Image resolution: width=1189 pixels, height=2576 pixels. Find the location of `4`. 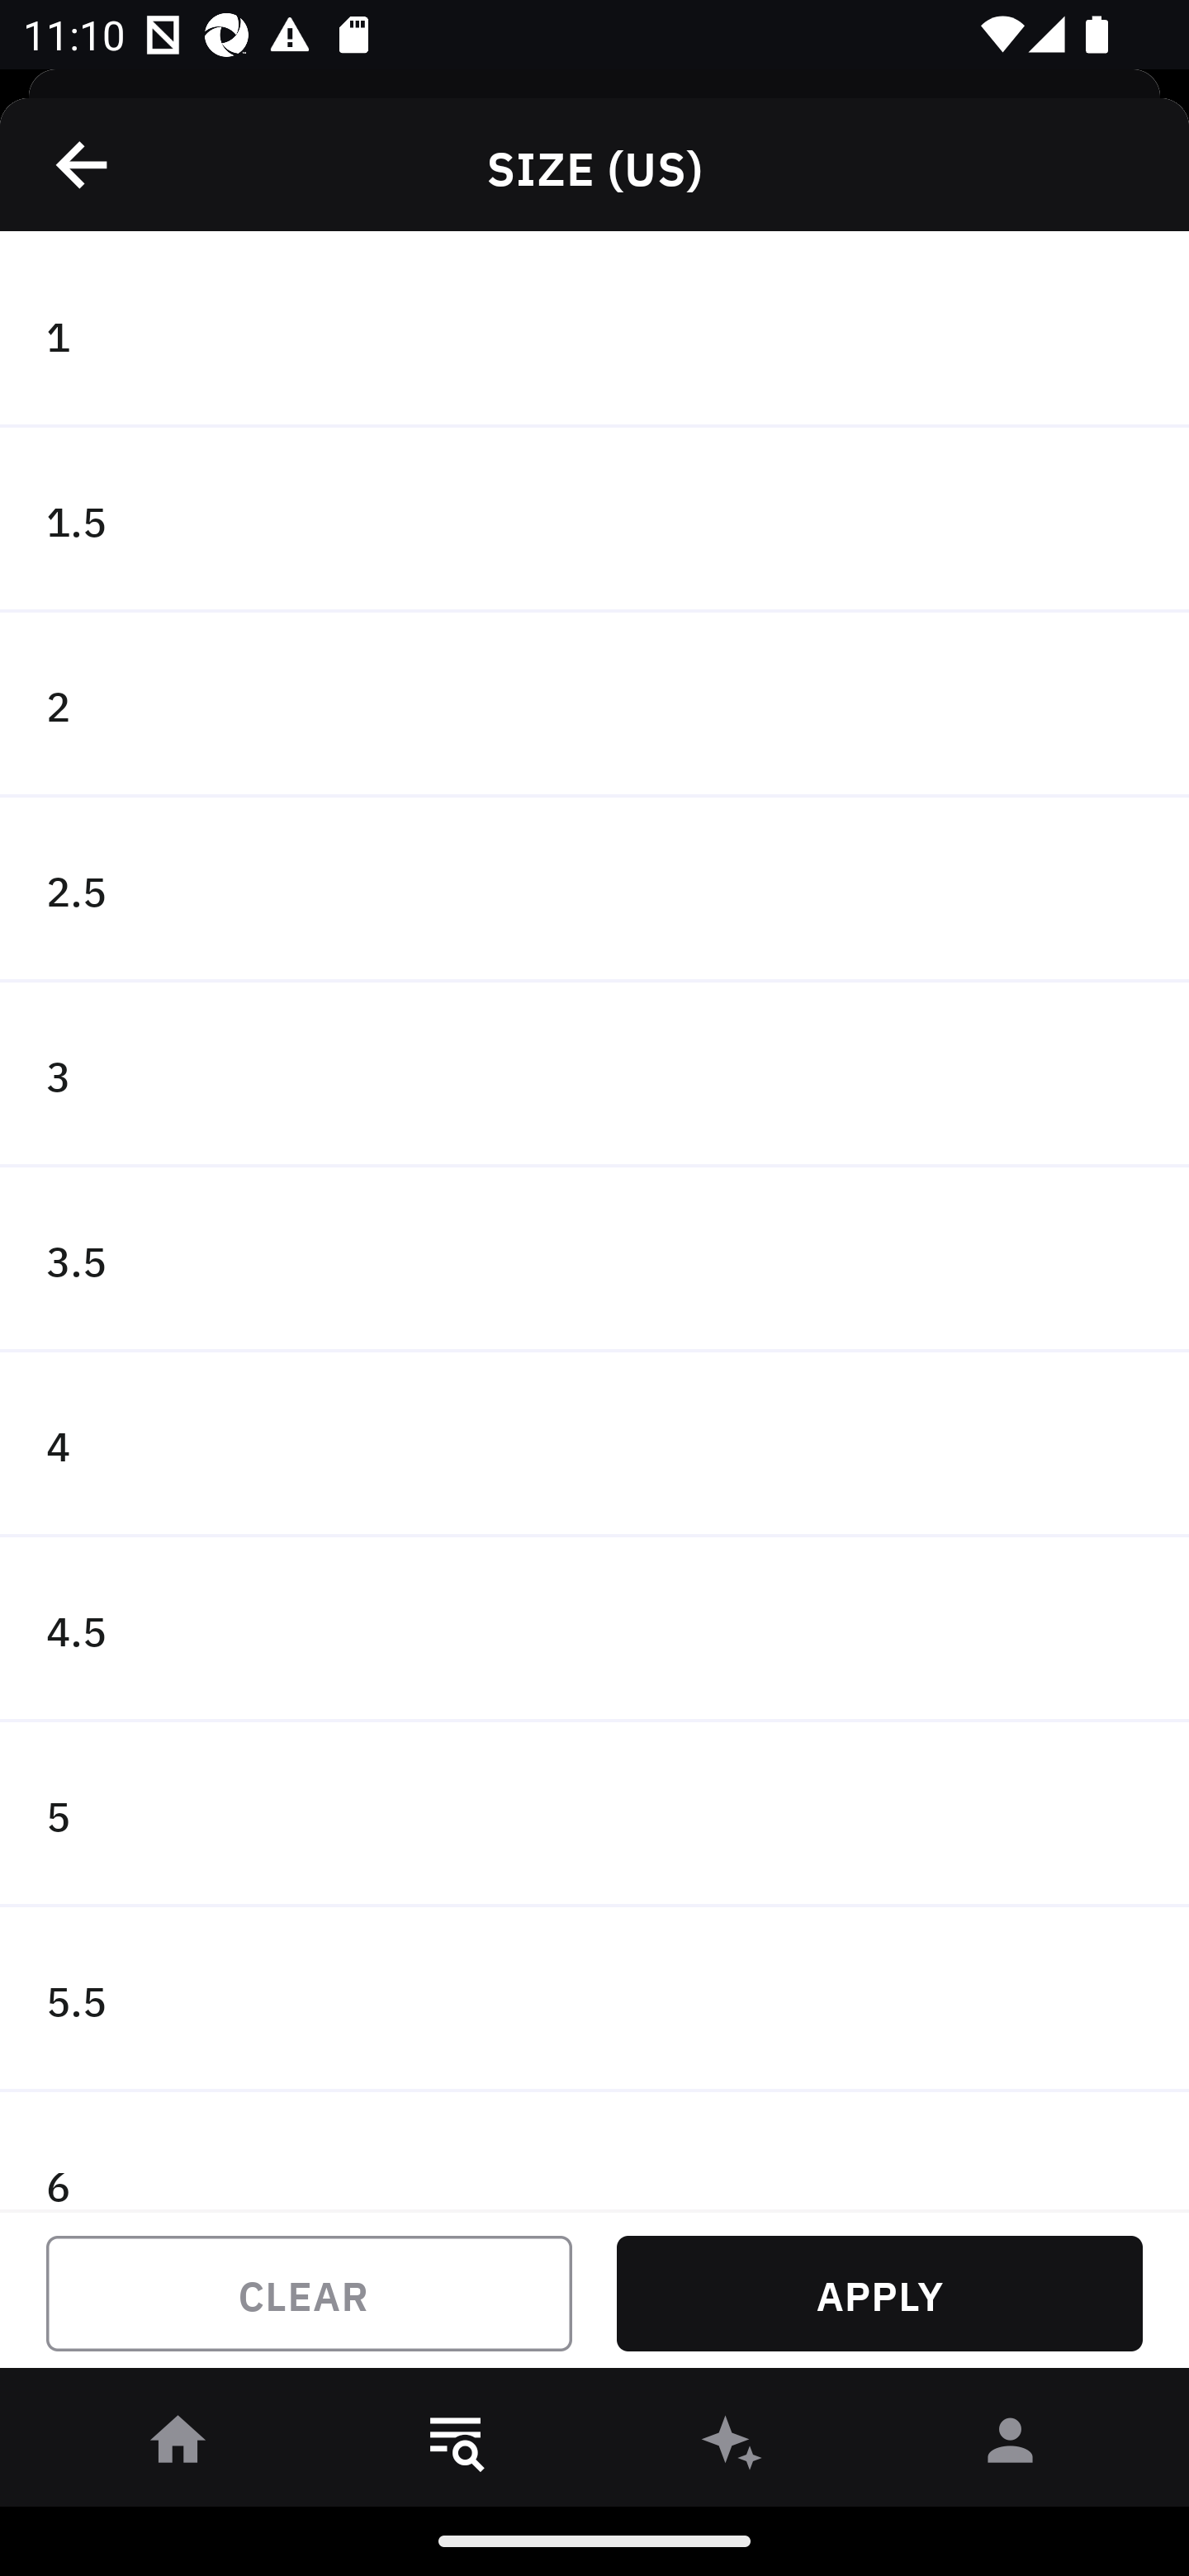

4 is located at coordinates (594, 1445).